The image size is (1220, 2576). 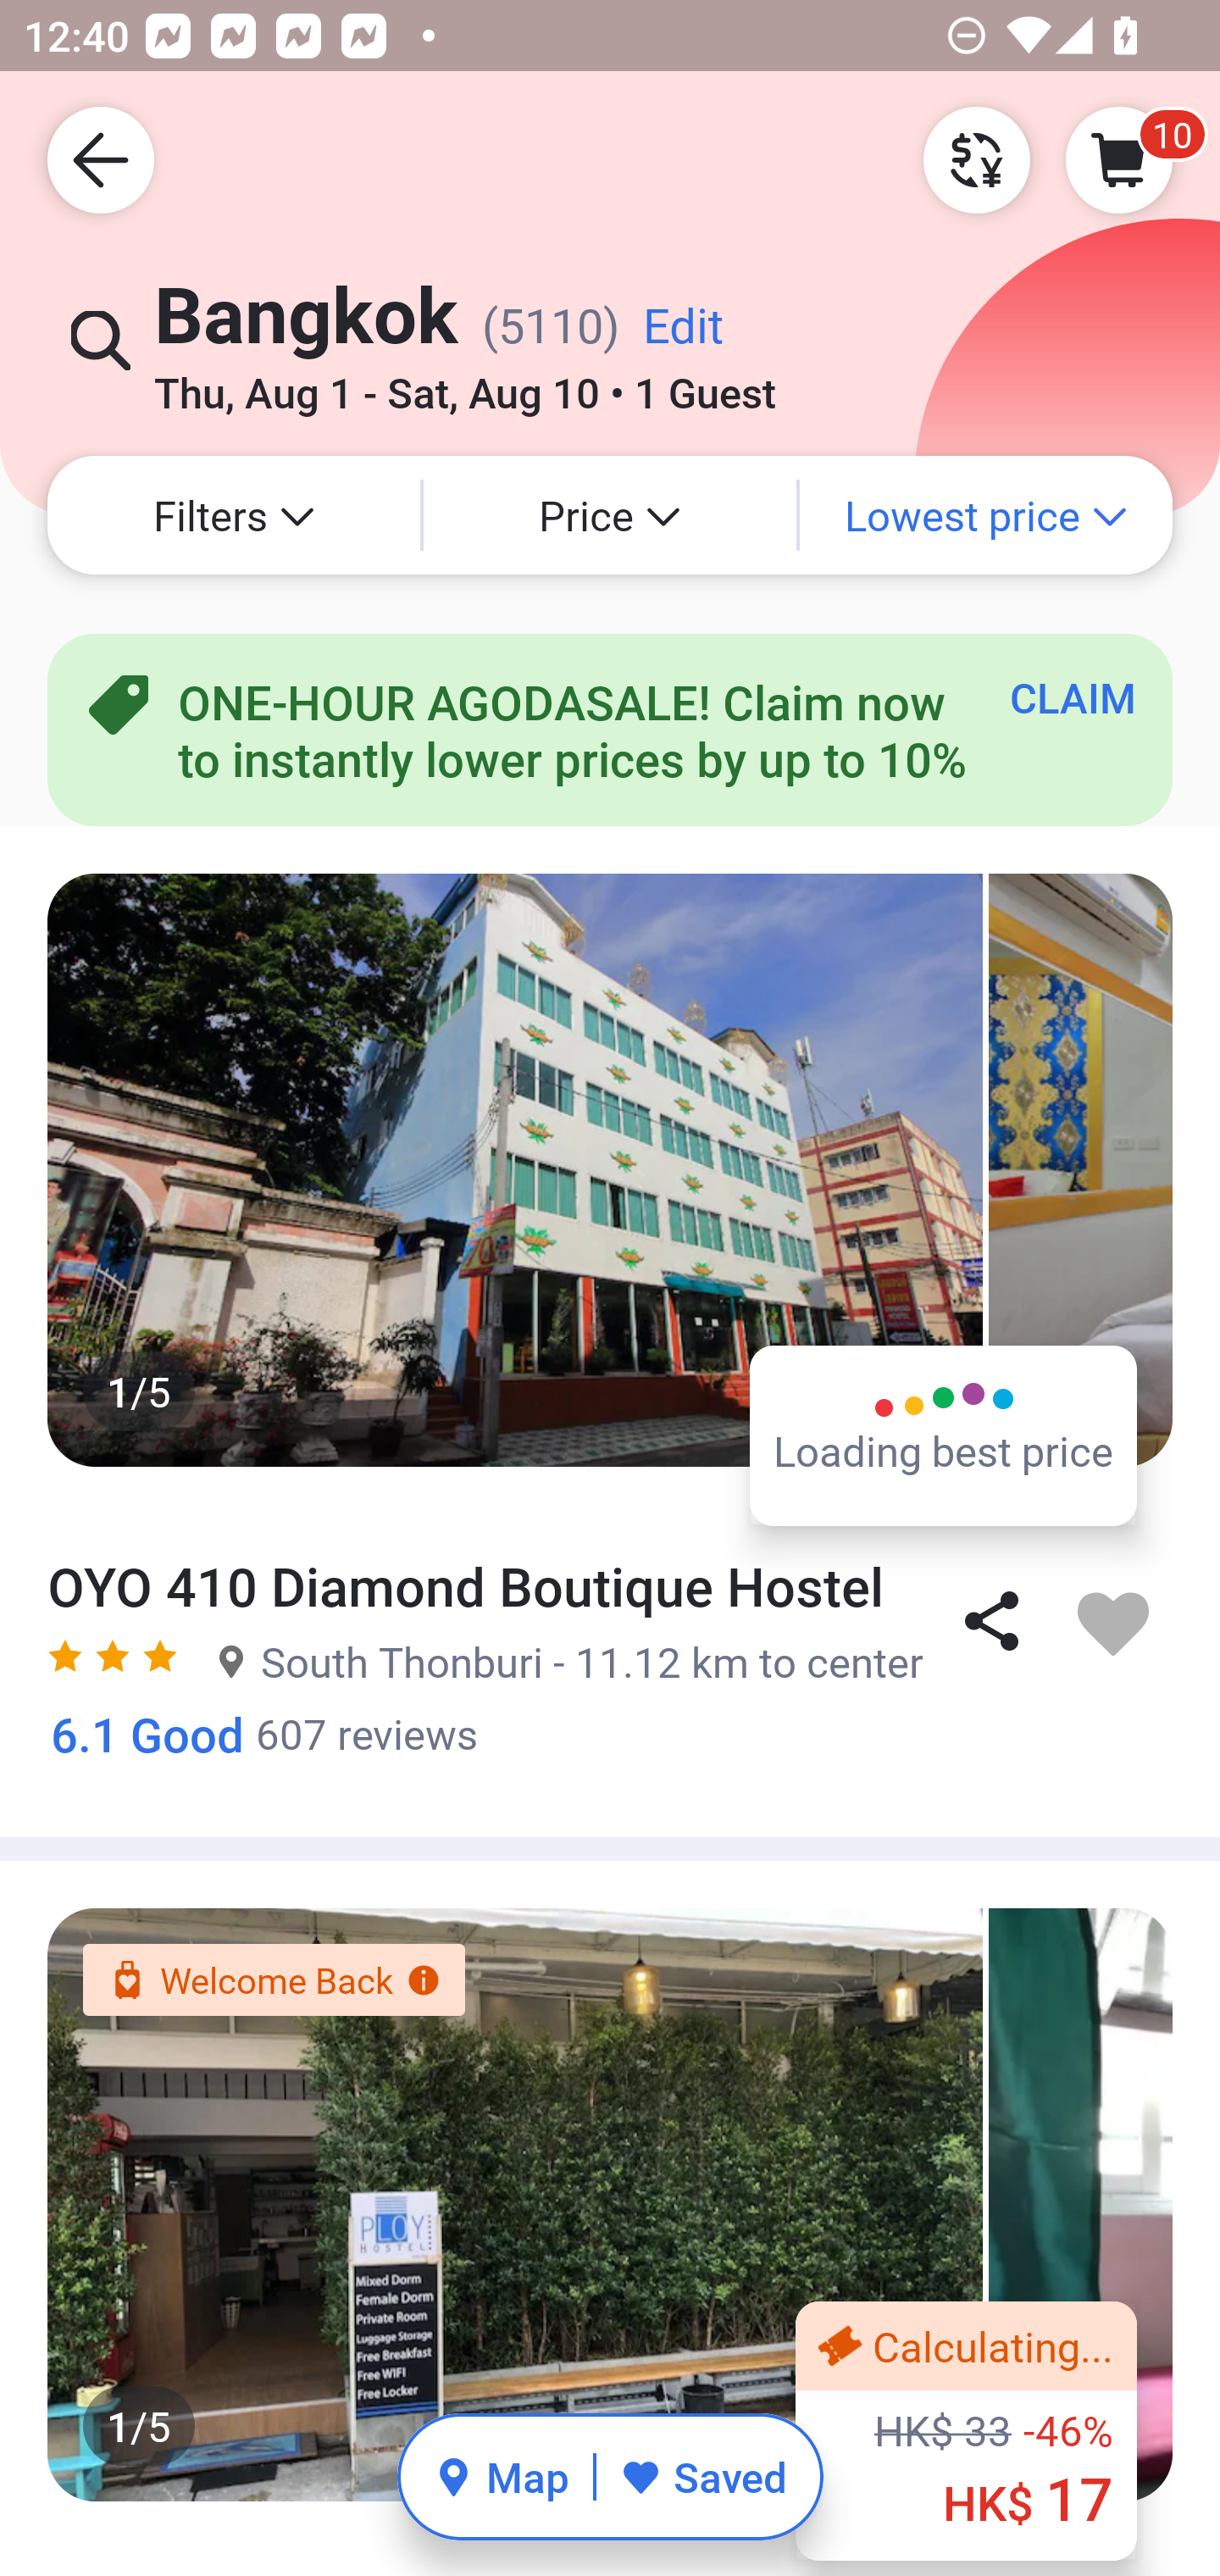 I want to click on Map, so click(x=502, y=2476).